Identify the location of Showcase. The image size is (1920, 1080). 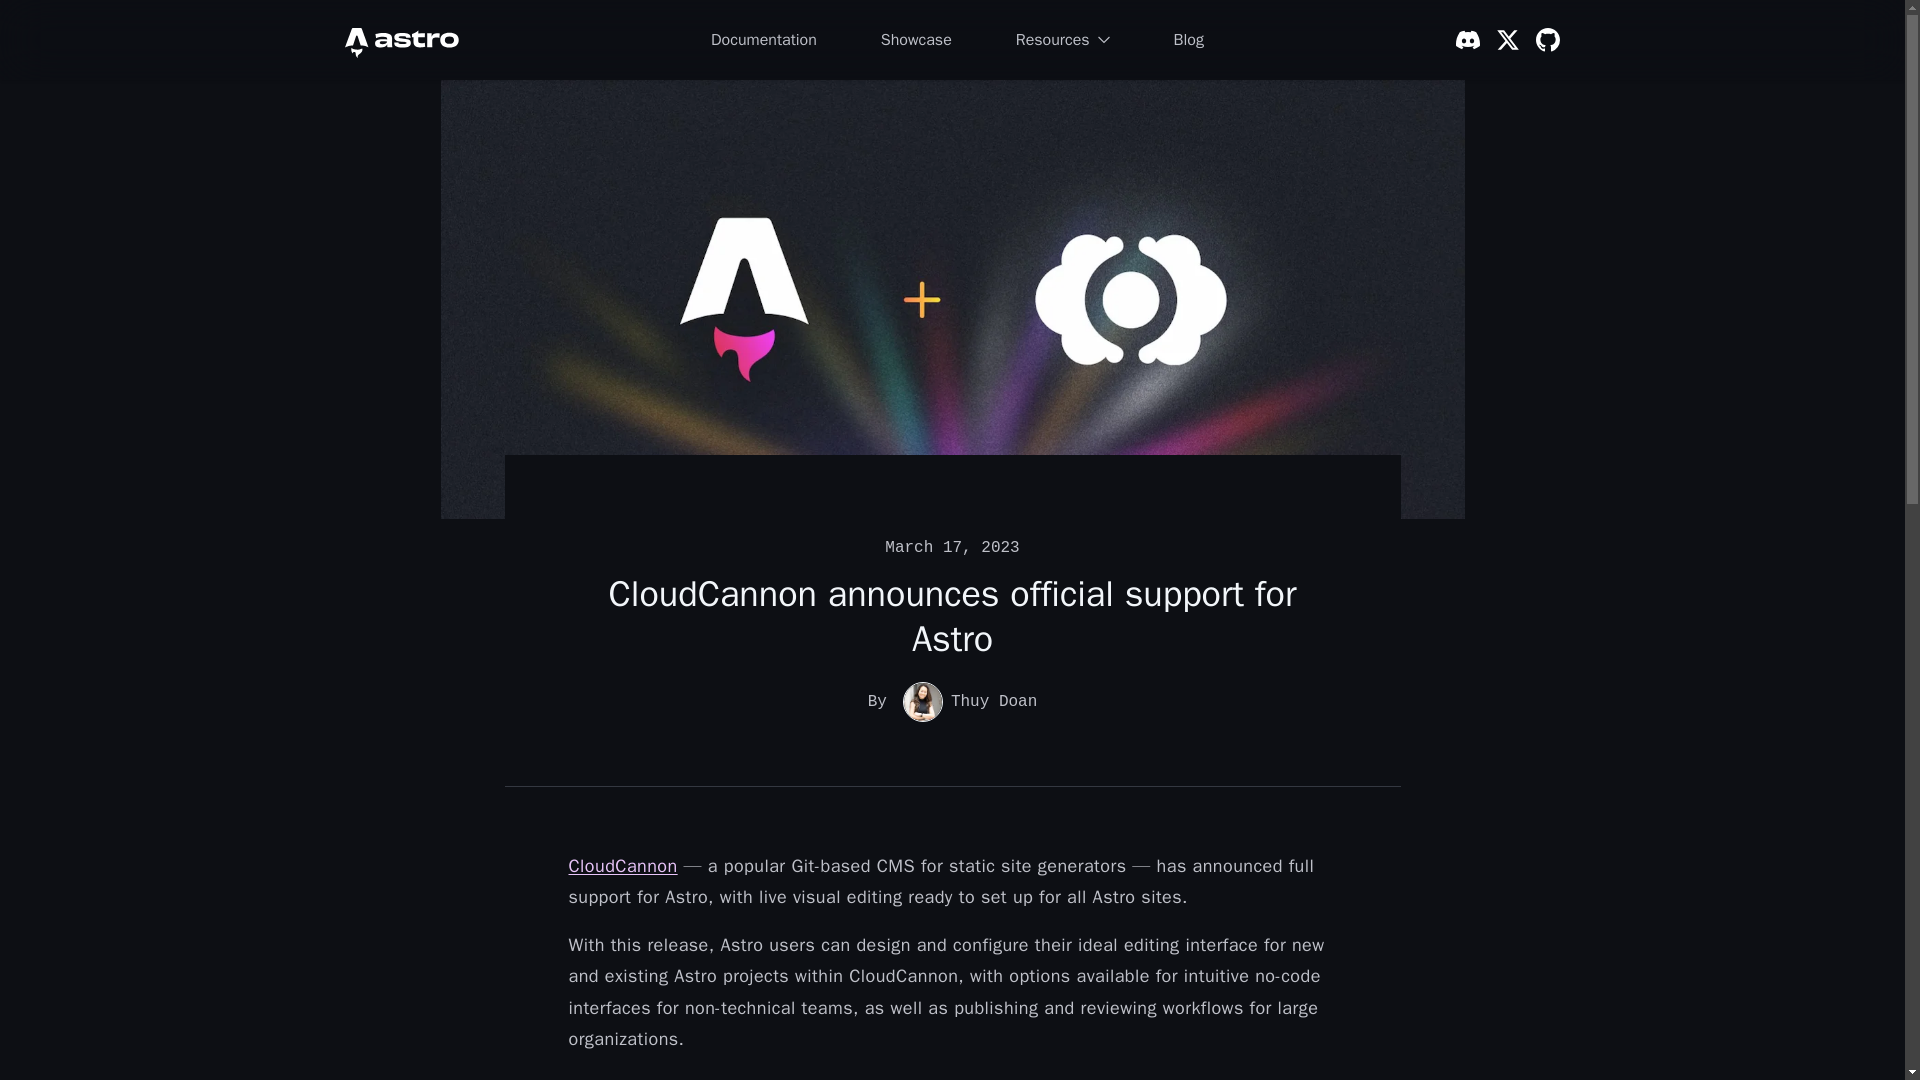
(916, 40).